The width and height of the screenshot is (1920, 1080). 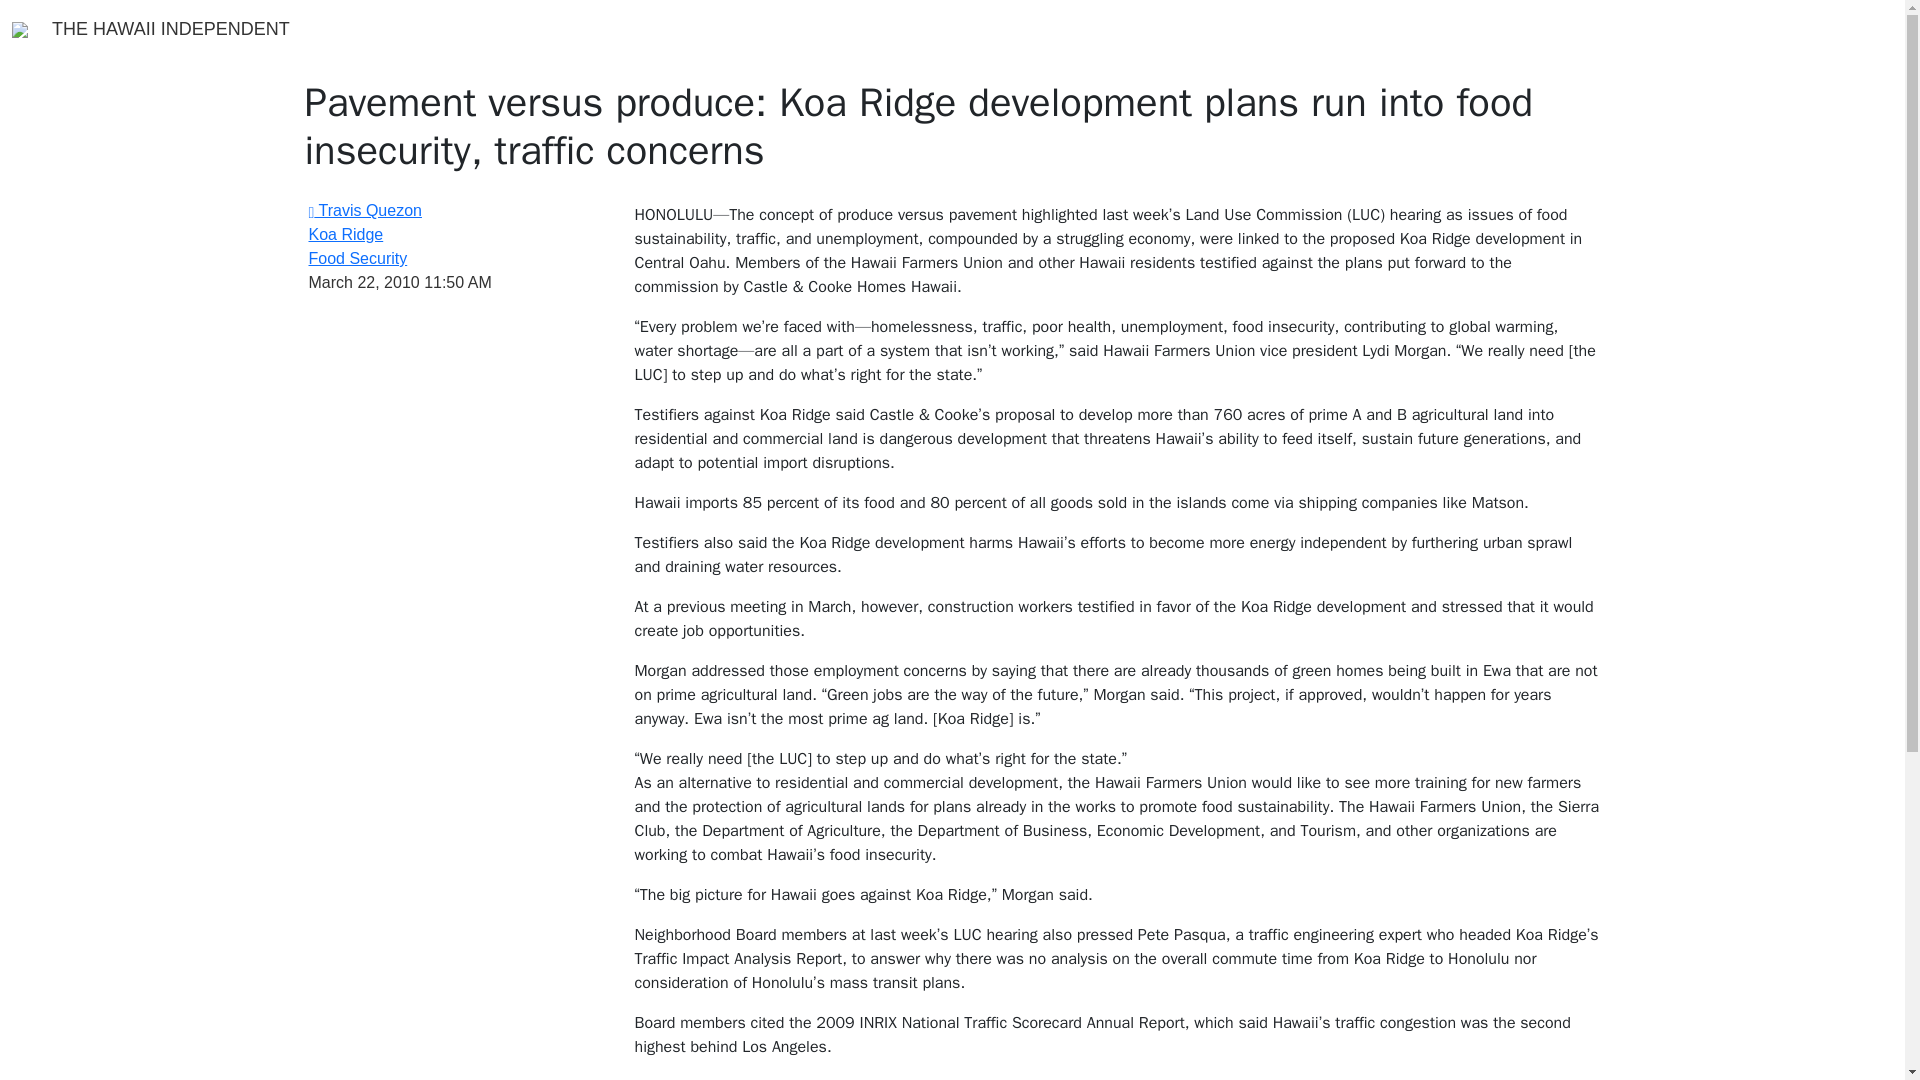 What do you see at coordinates (170, 28) in the screenshot?
I see `THE HAWAII INDEPENDENT` at bounding box center [170, 28].